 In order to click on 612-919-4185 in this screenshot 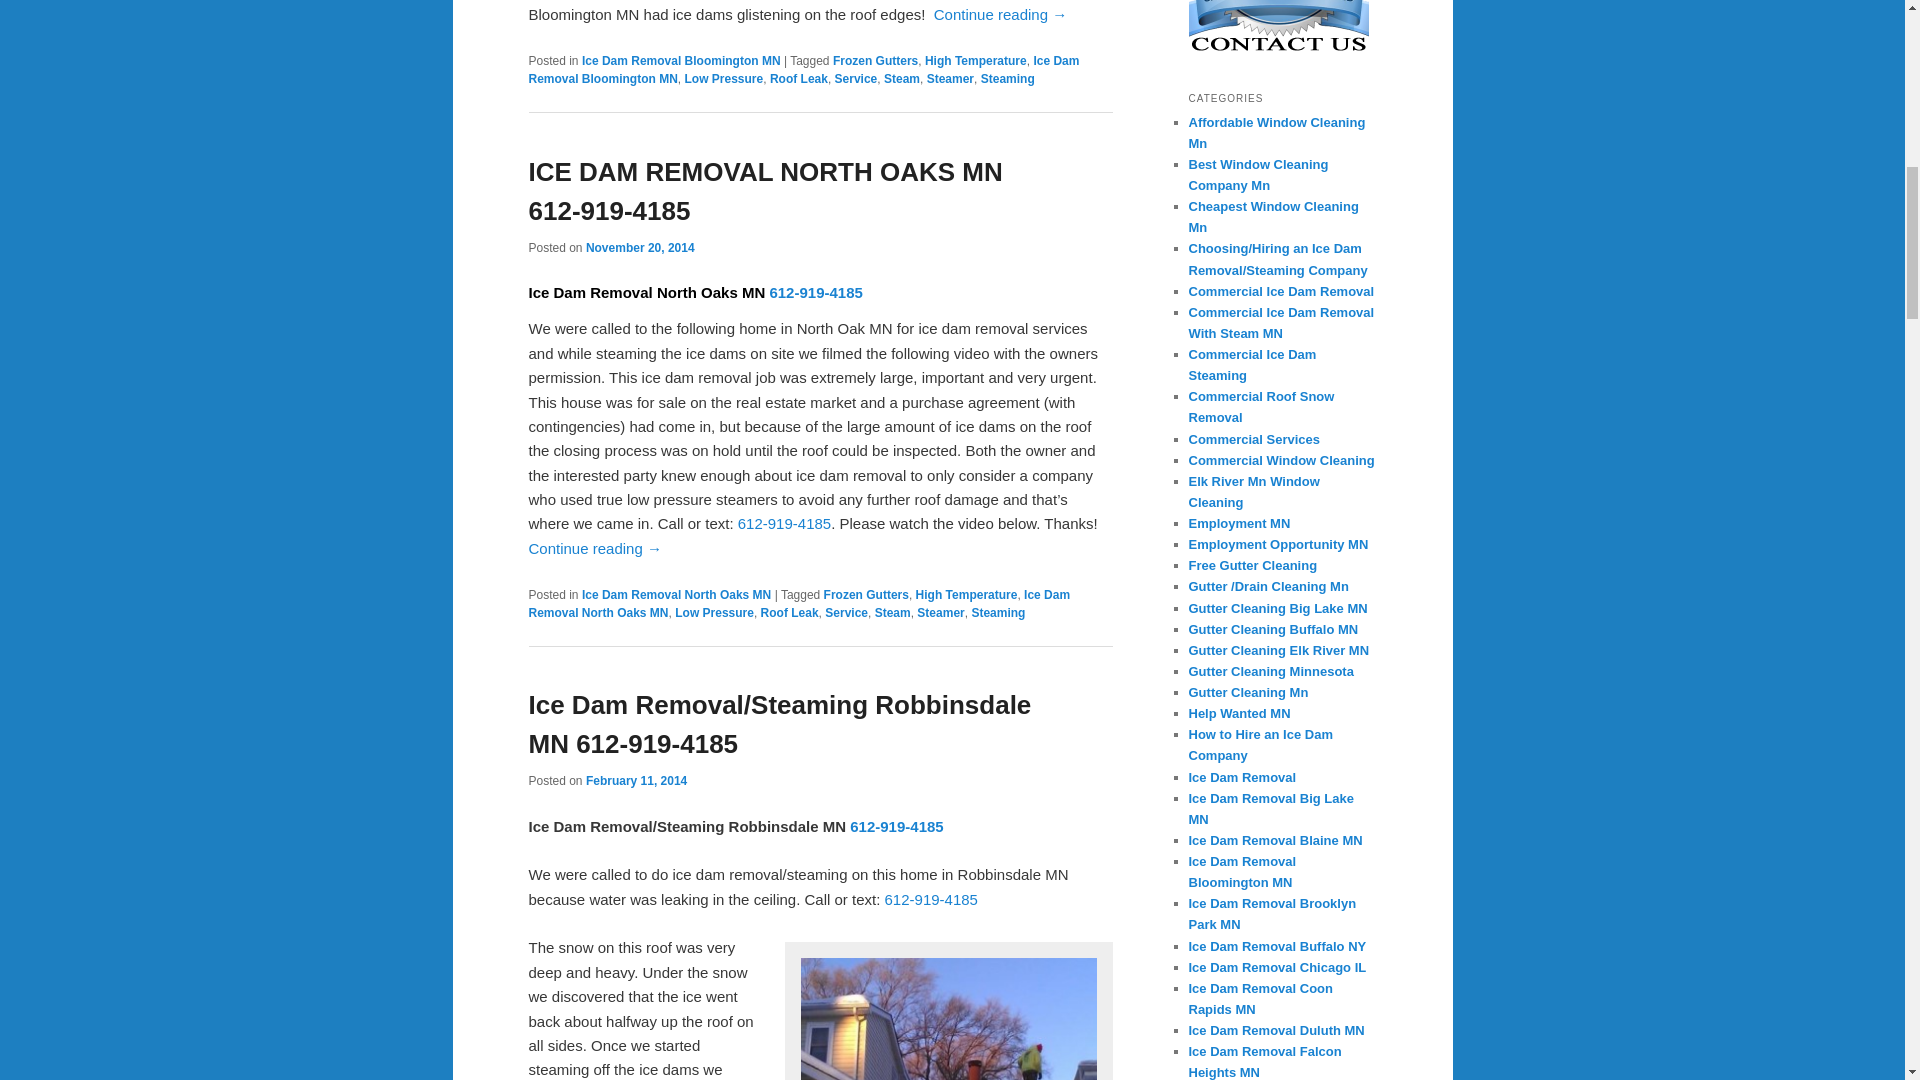, I will do `click(784, 524)`.